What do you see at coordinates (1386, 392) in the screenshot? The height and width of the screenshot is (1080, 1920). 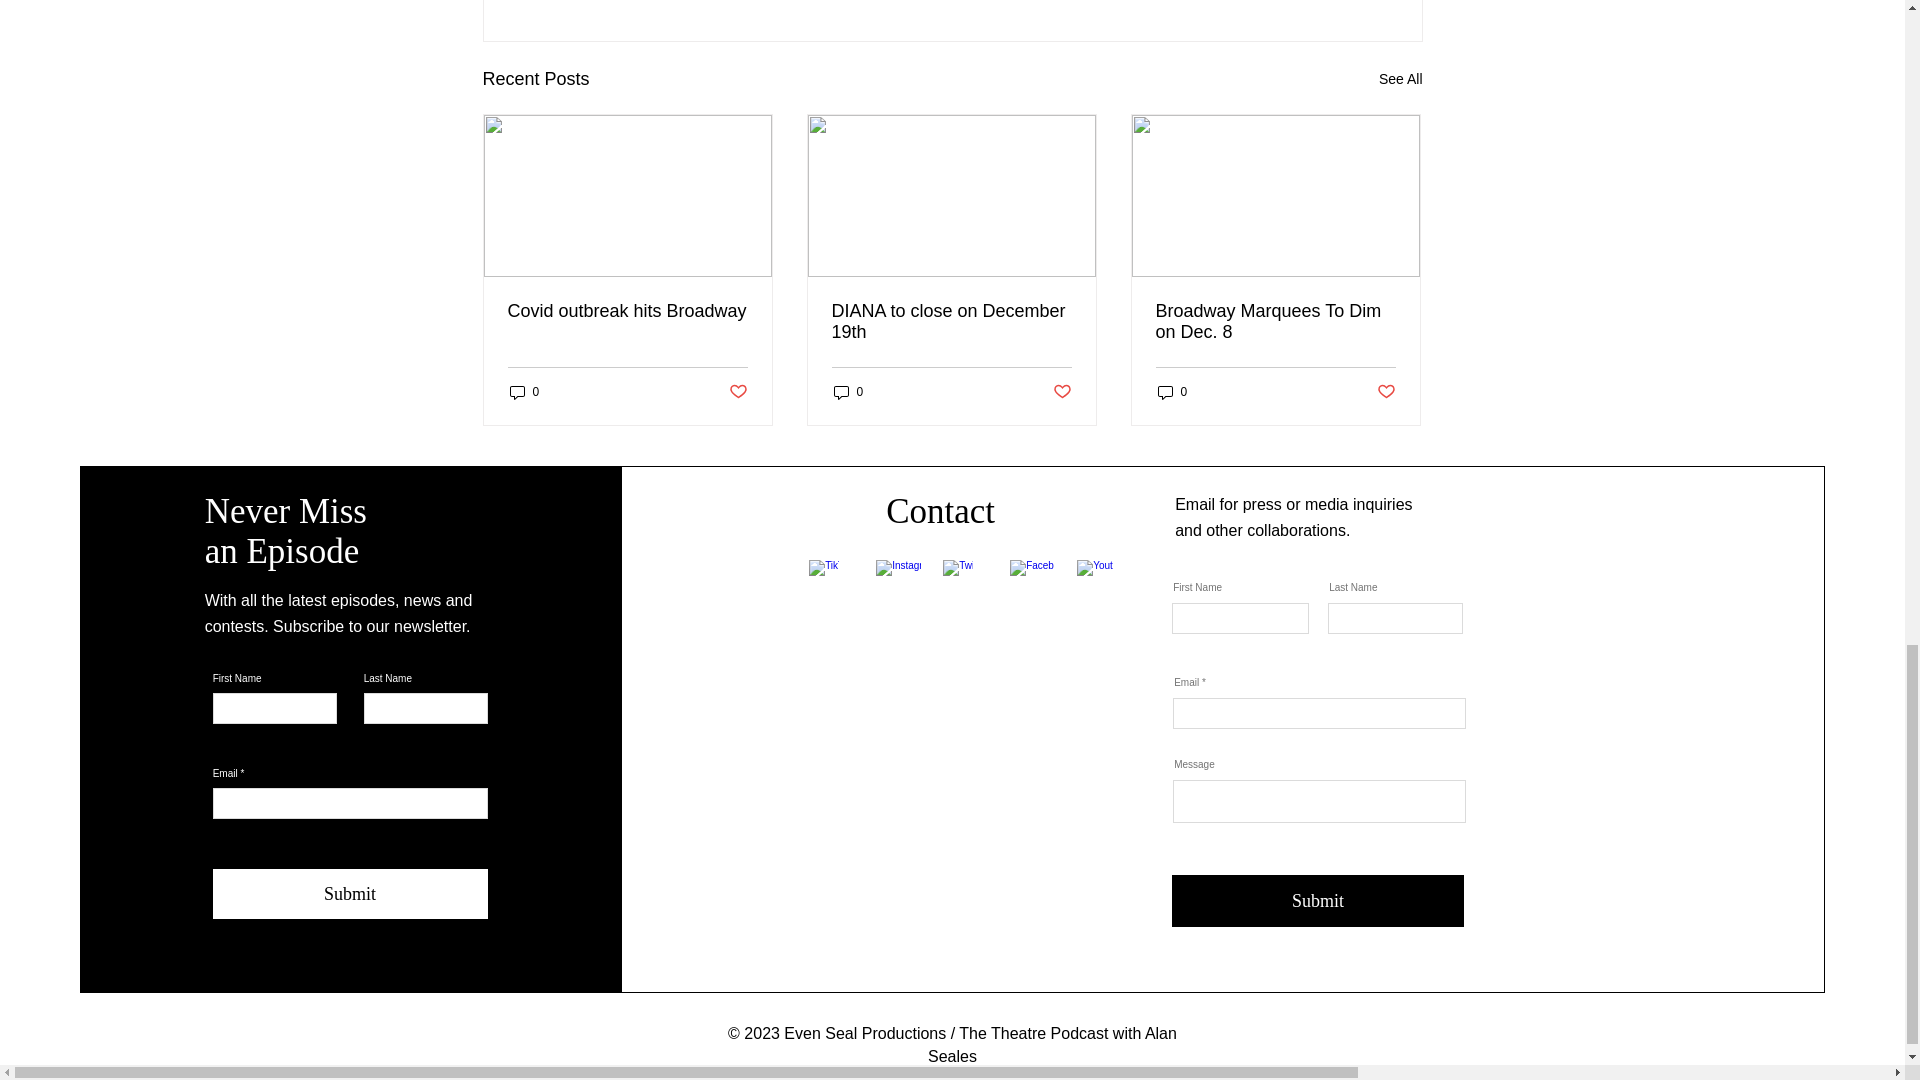 I see `Post not marked as liked` at bounding box center [1386, 392].